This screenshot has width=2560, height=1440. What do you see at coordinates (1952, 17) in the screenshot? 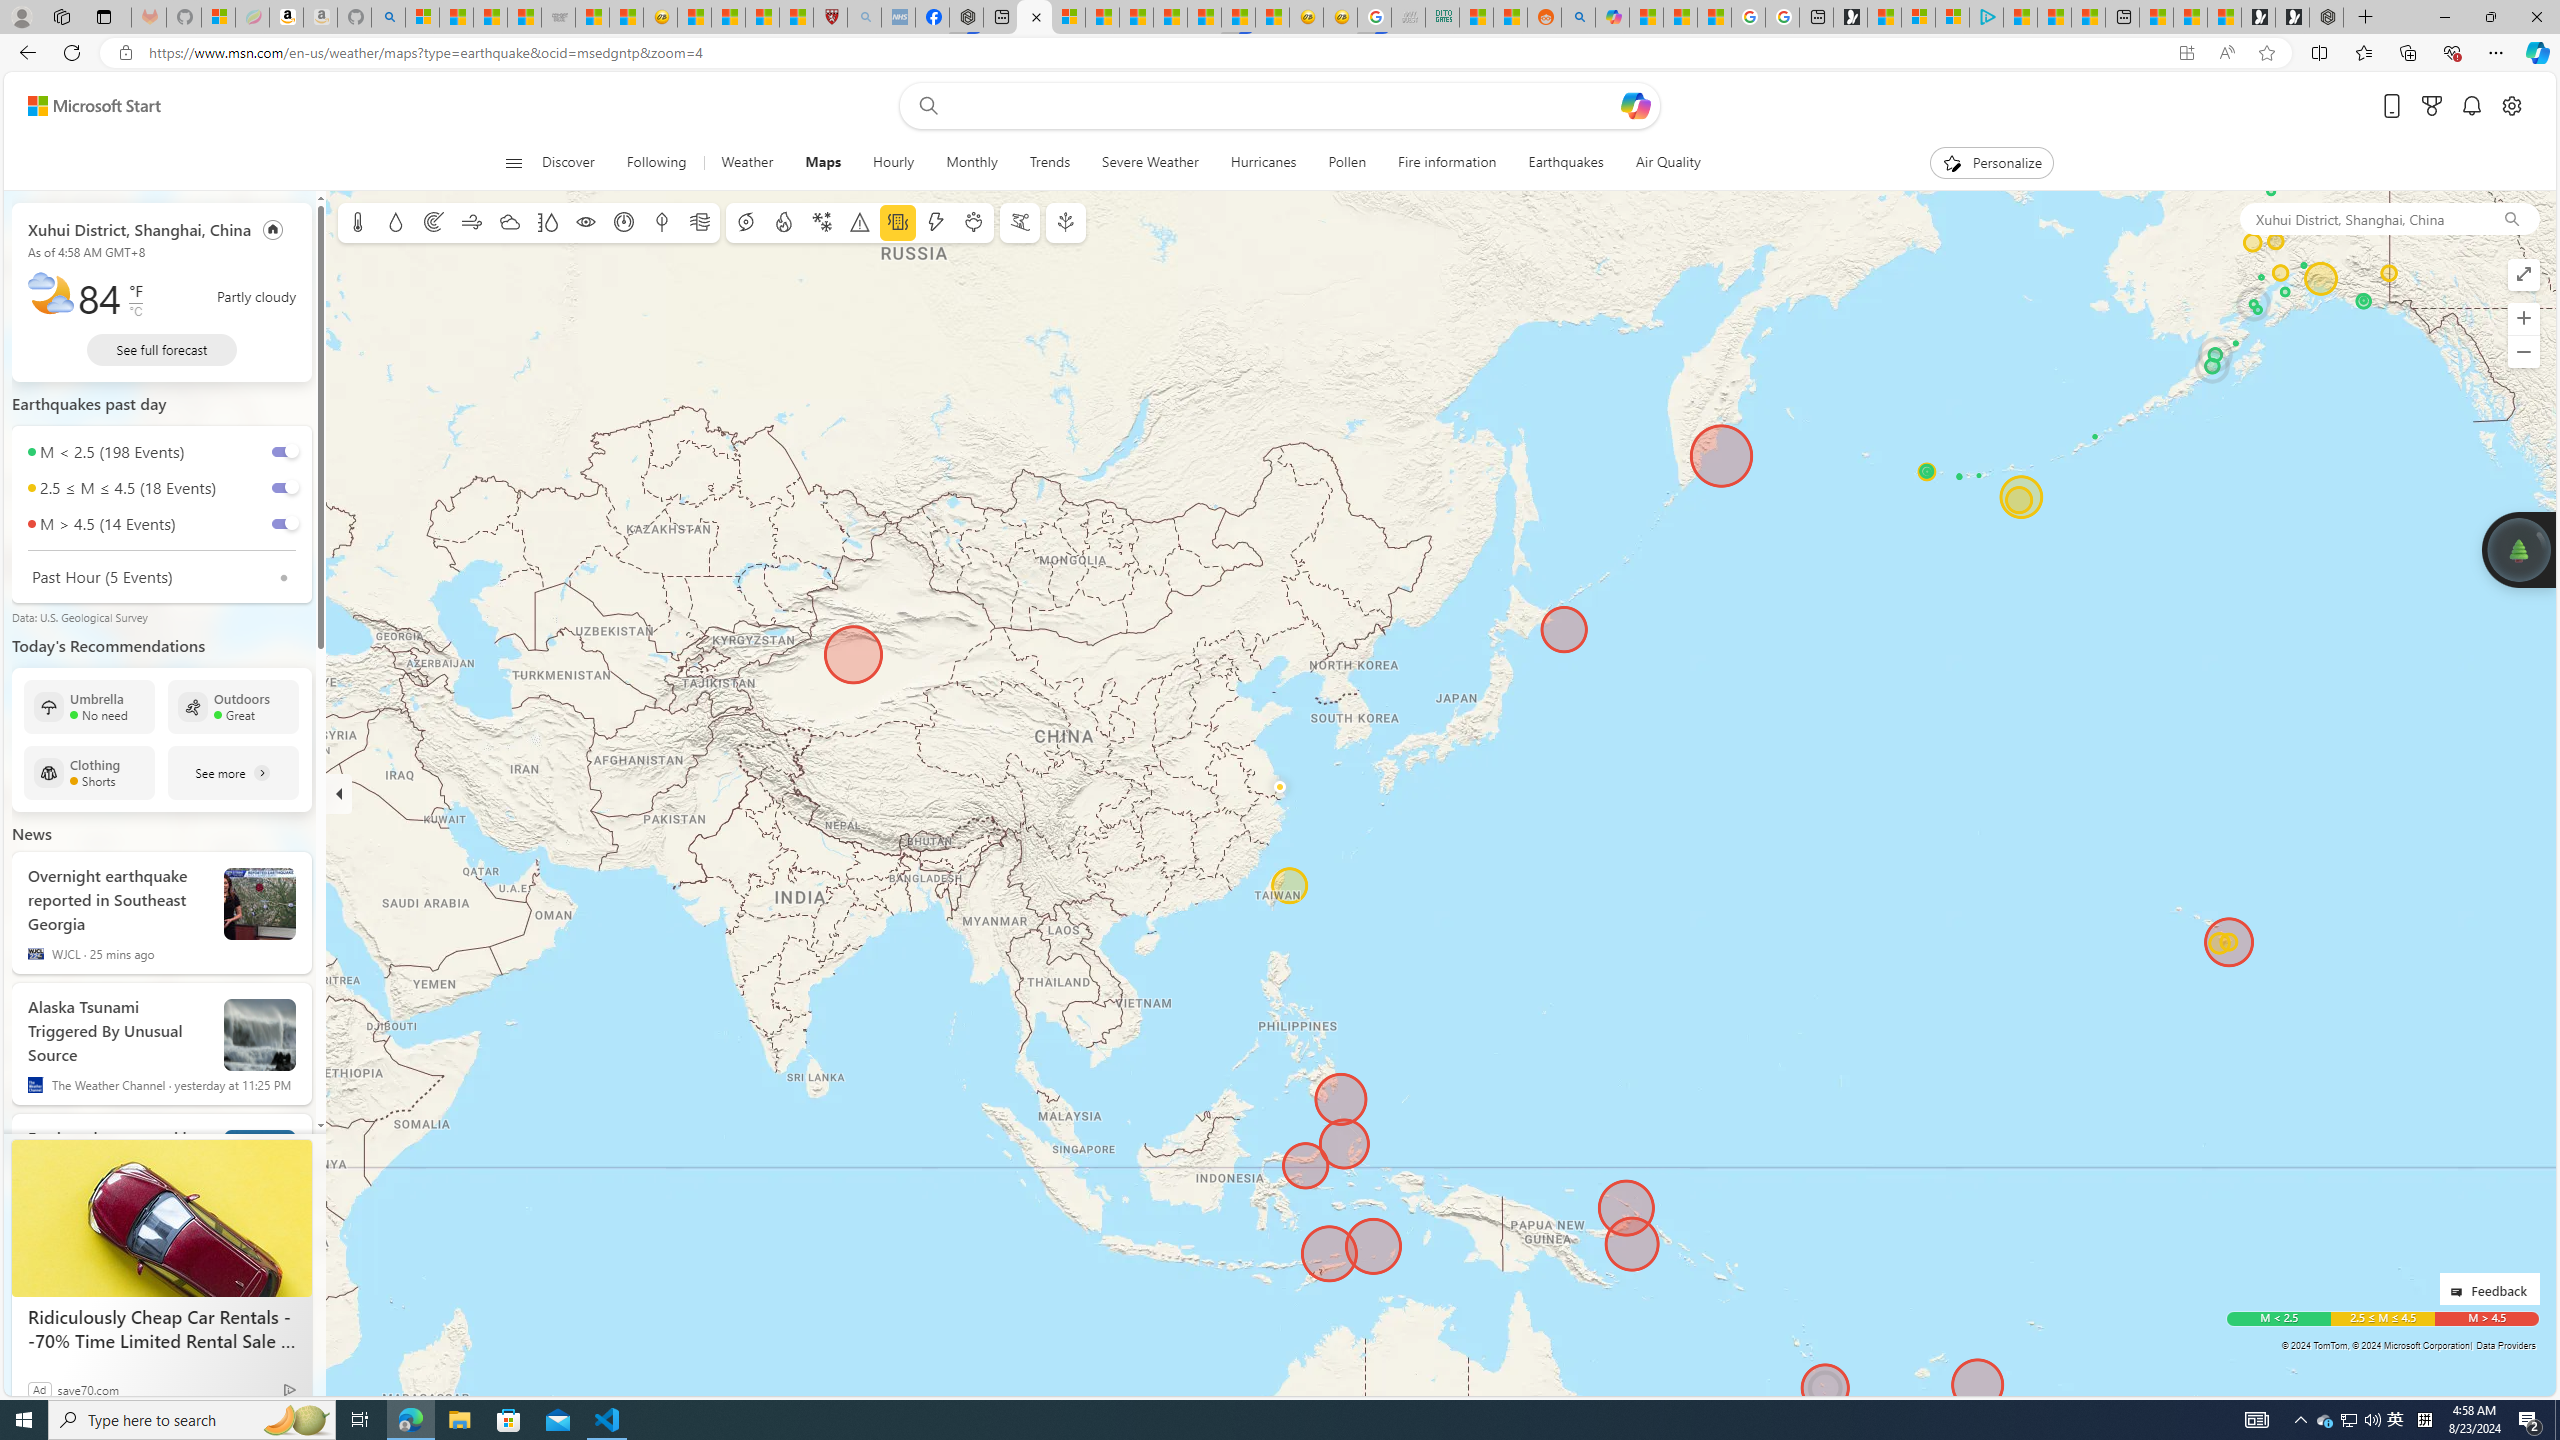
I see `Microsoft account | Privacy` at bounding box center [1952, 17].